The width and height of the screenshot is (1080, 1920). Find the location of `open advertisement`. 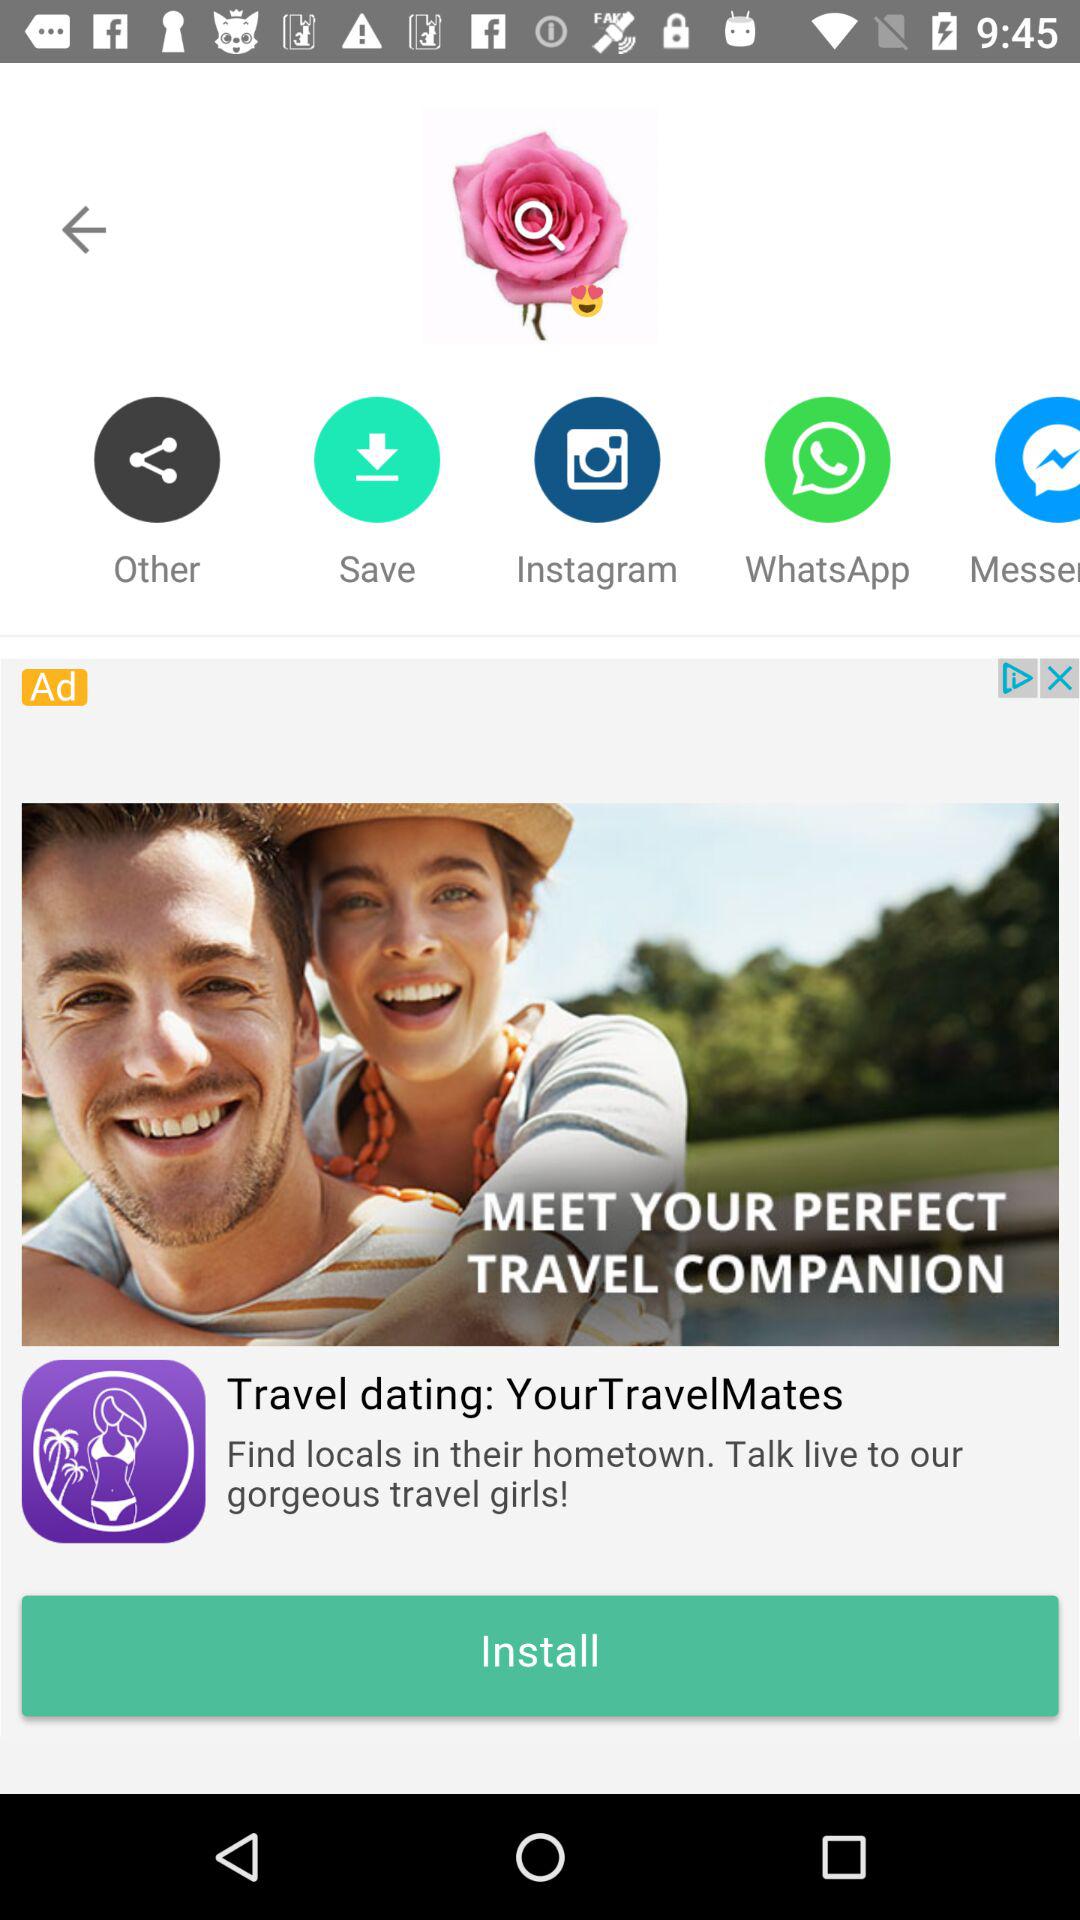

open advertisement is located at coordinates (540, 1198).